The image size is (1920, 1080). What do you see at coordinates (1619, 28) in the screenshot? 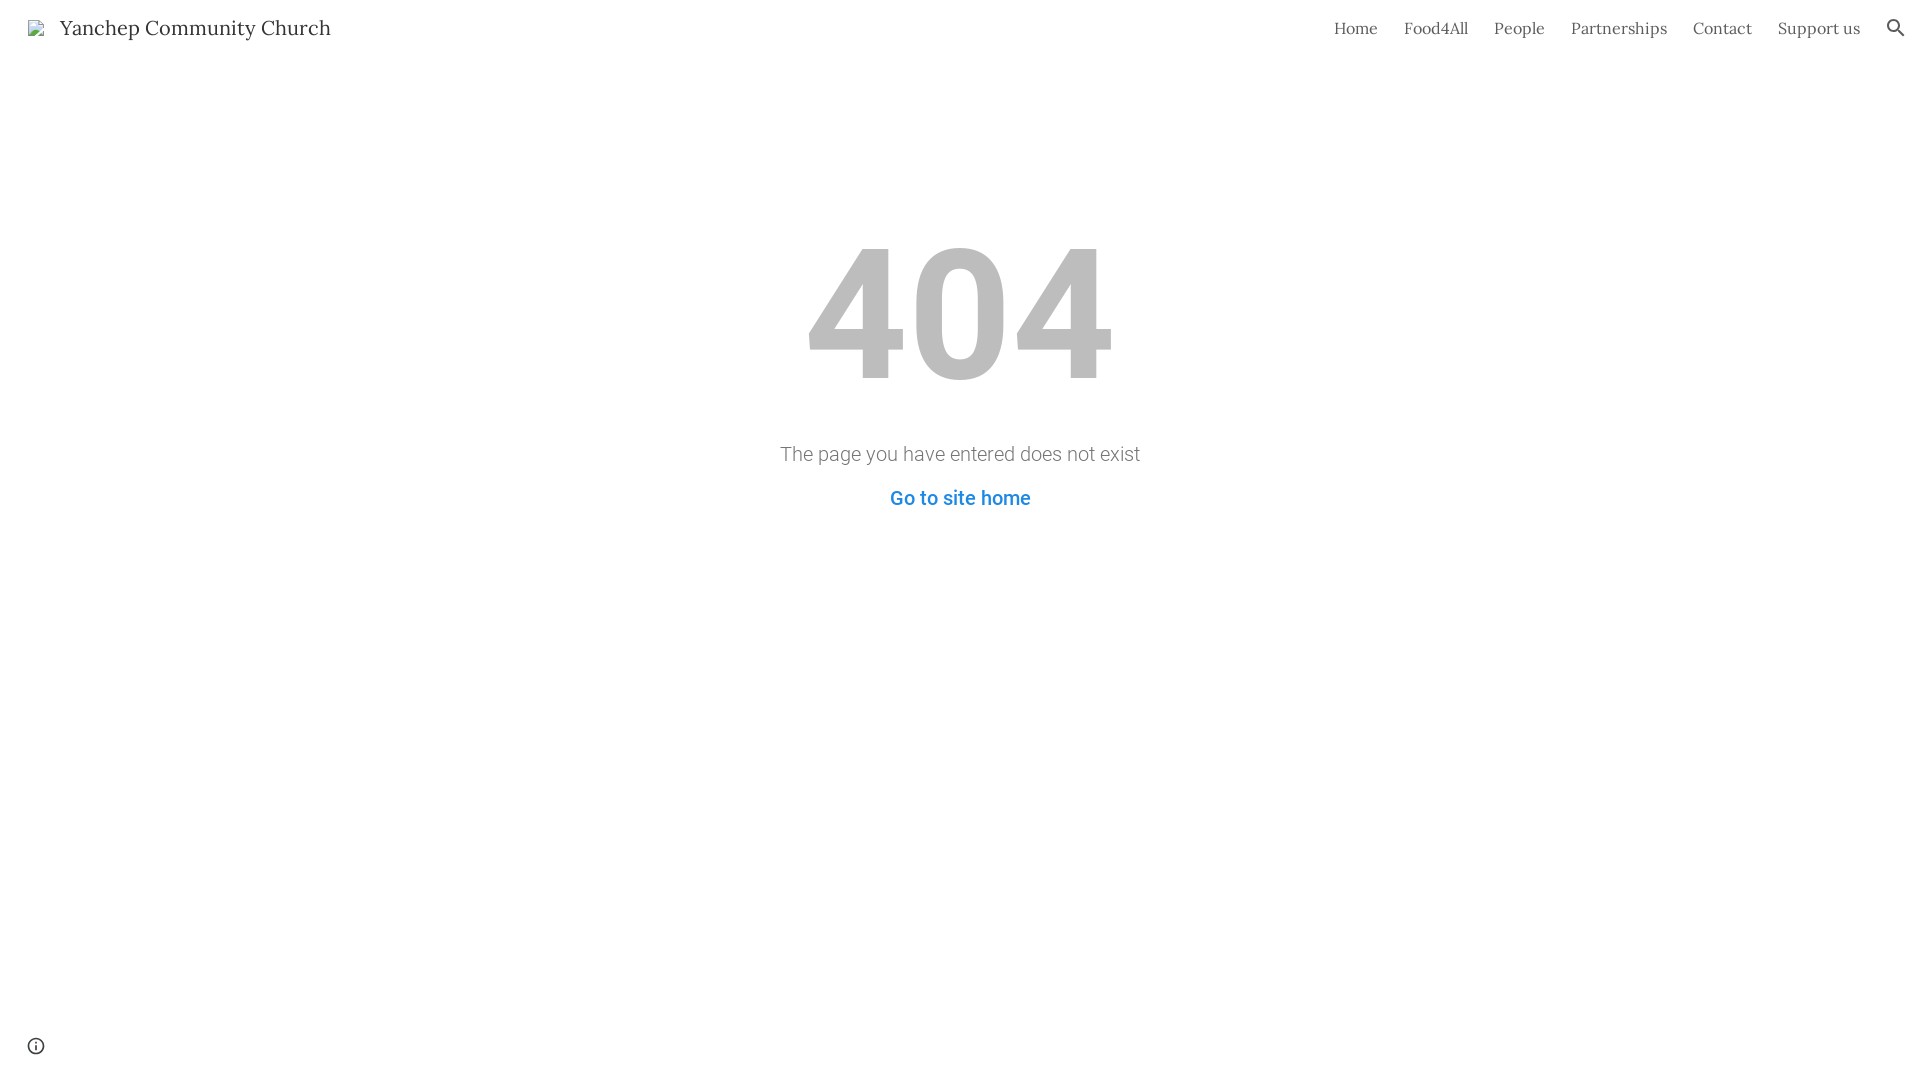
I see `Partnerships` at bounding box center [1619, 28].